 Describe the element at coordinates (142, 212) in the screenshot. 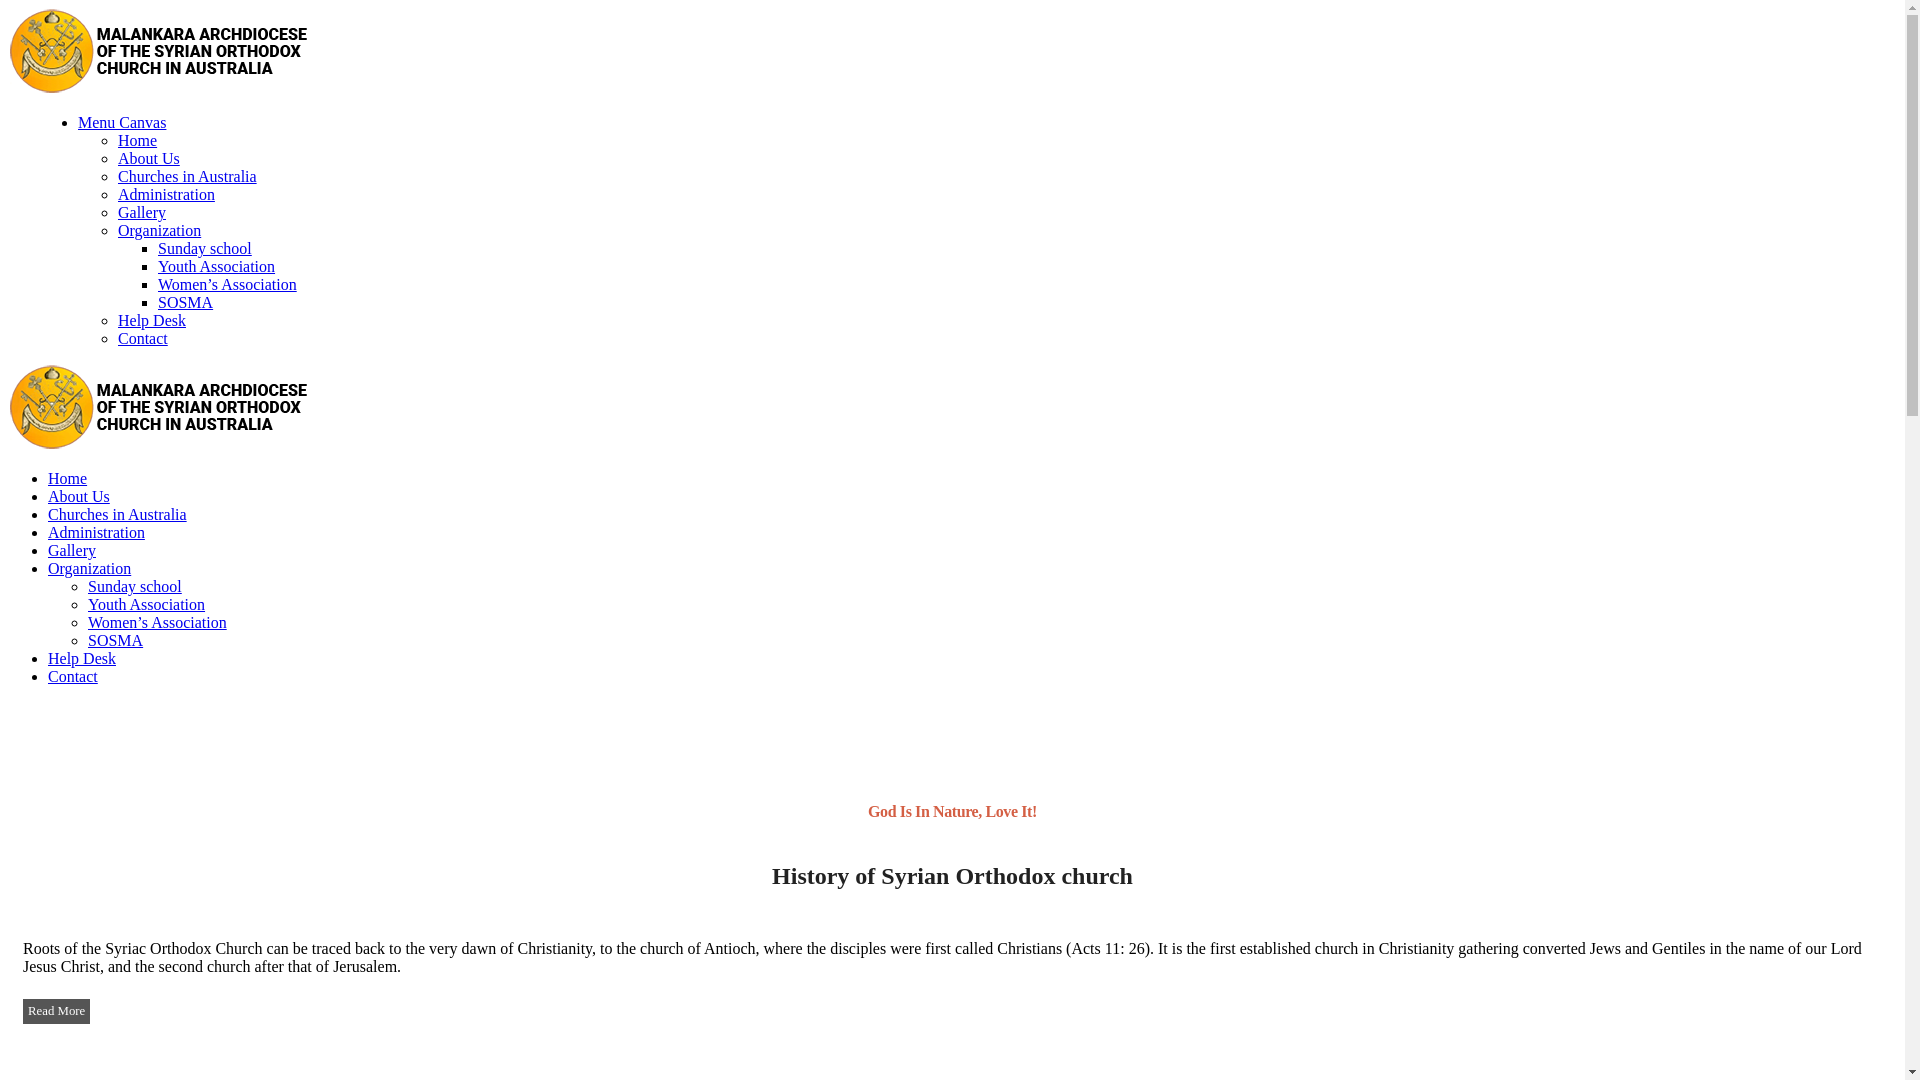

I see `Gallery` at that location.